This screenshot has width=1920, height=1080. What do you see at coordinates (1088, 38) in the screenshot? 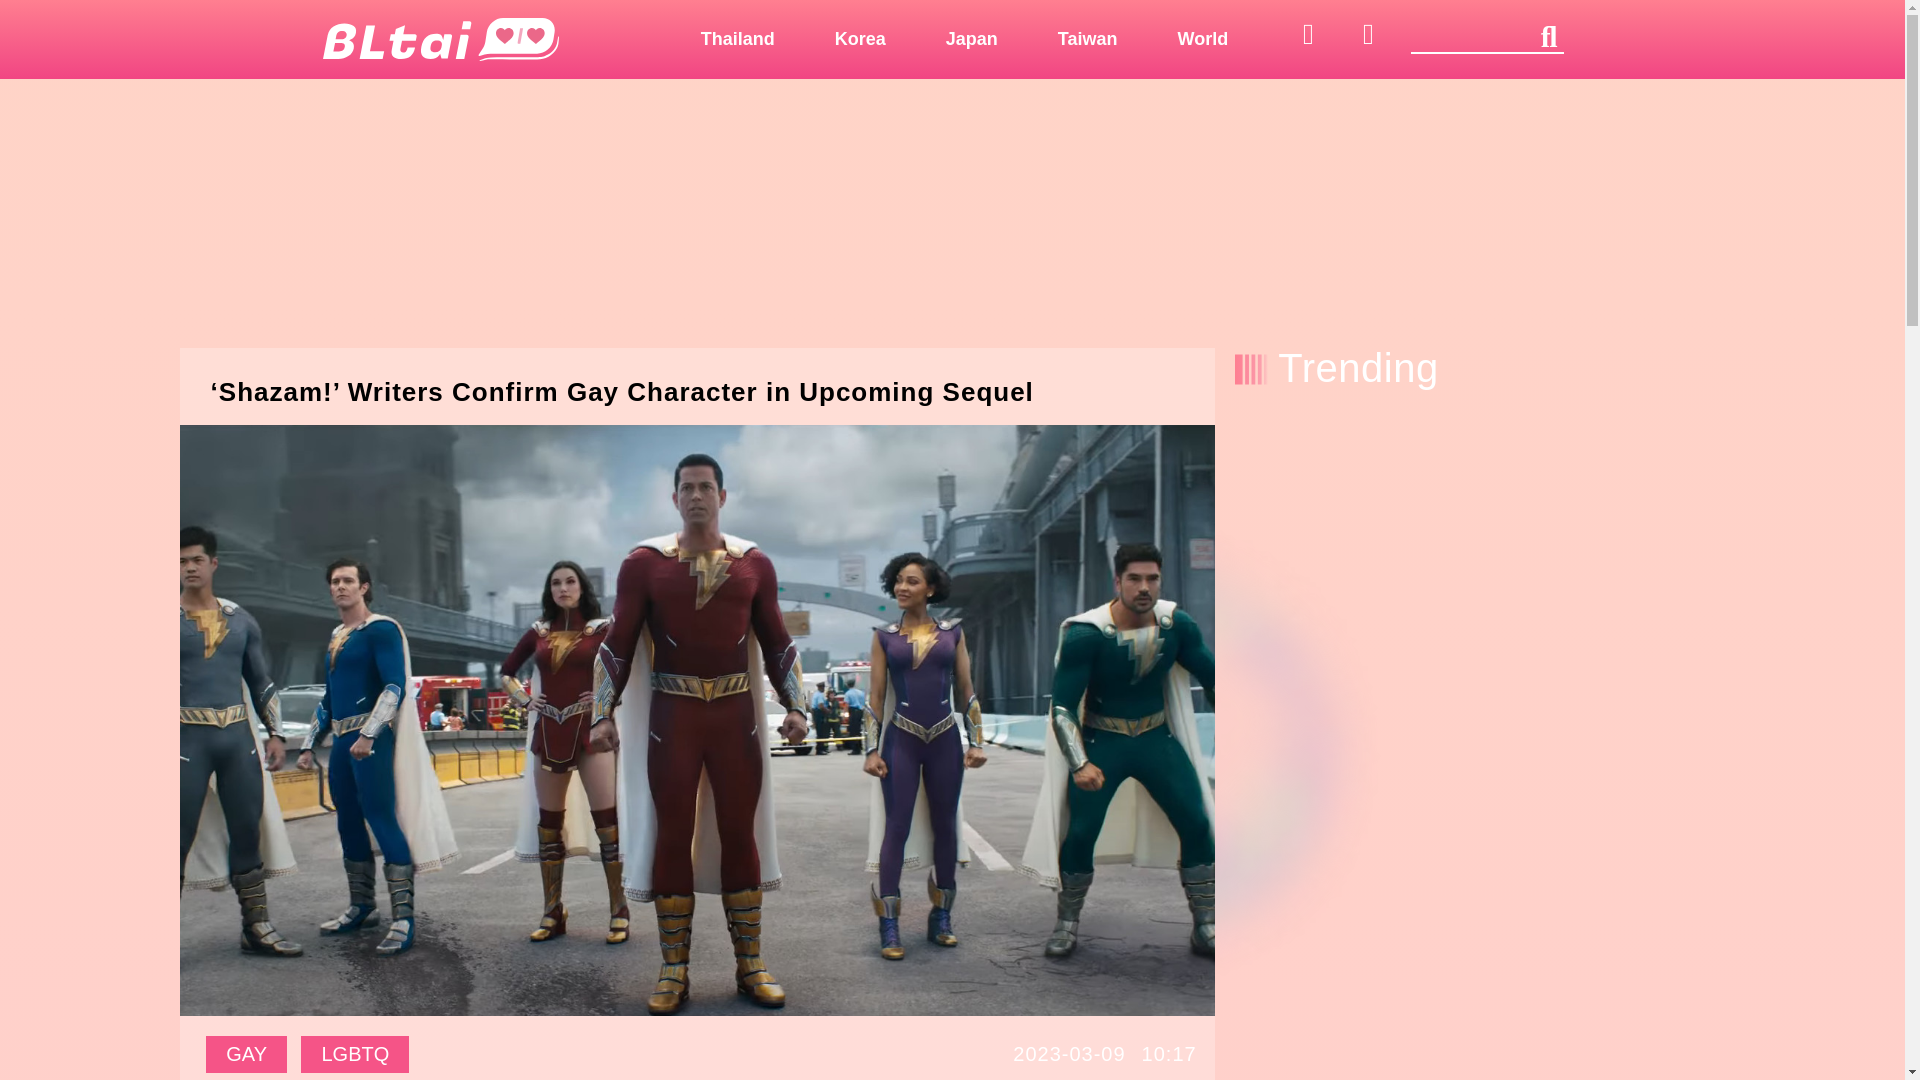
I see `Taiwan` at bounding box center [1088, 38].